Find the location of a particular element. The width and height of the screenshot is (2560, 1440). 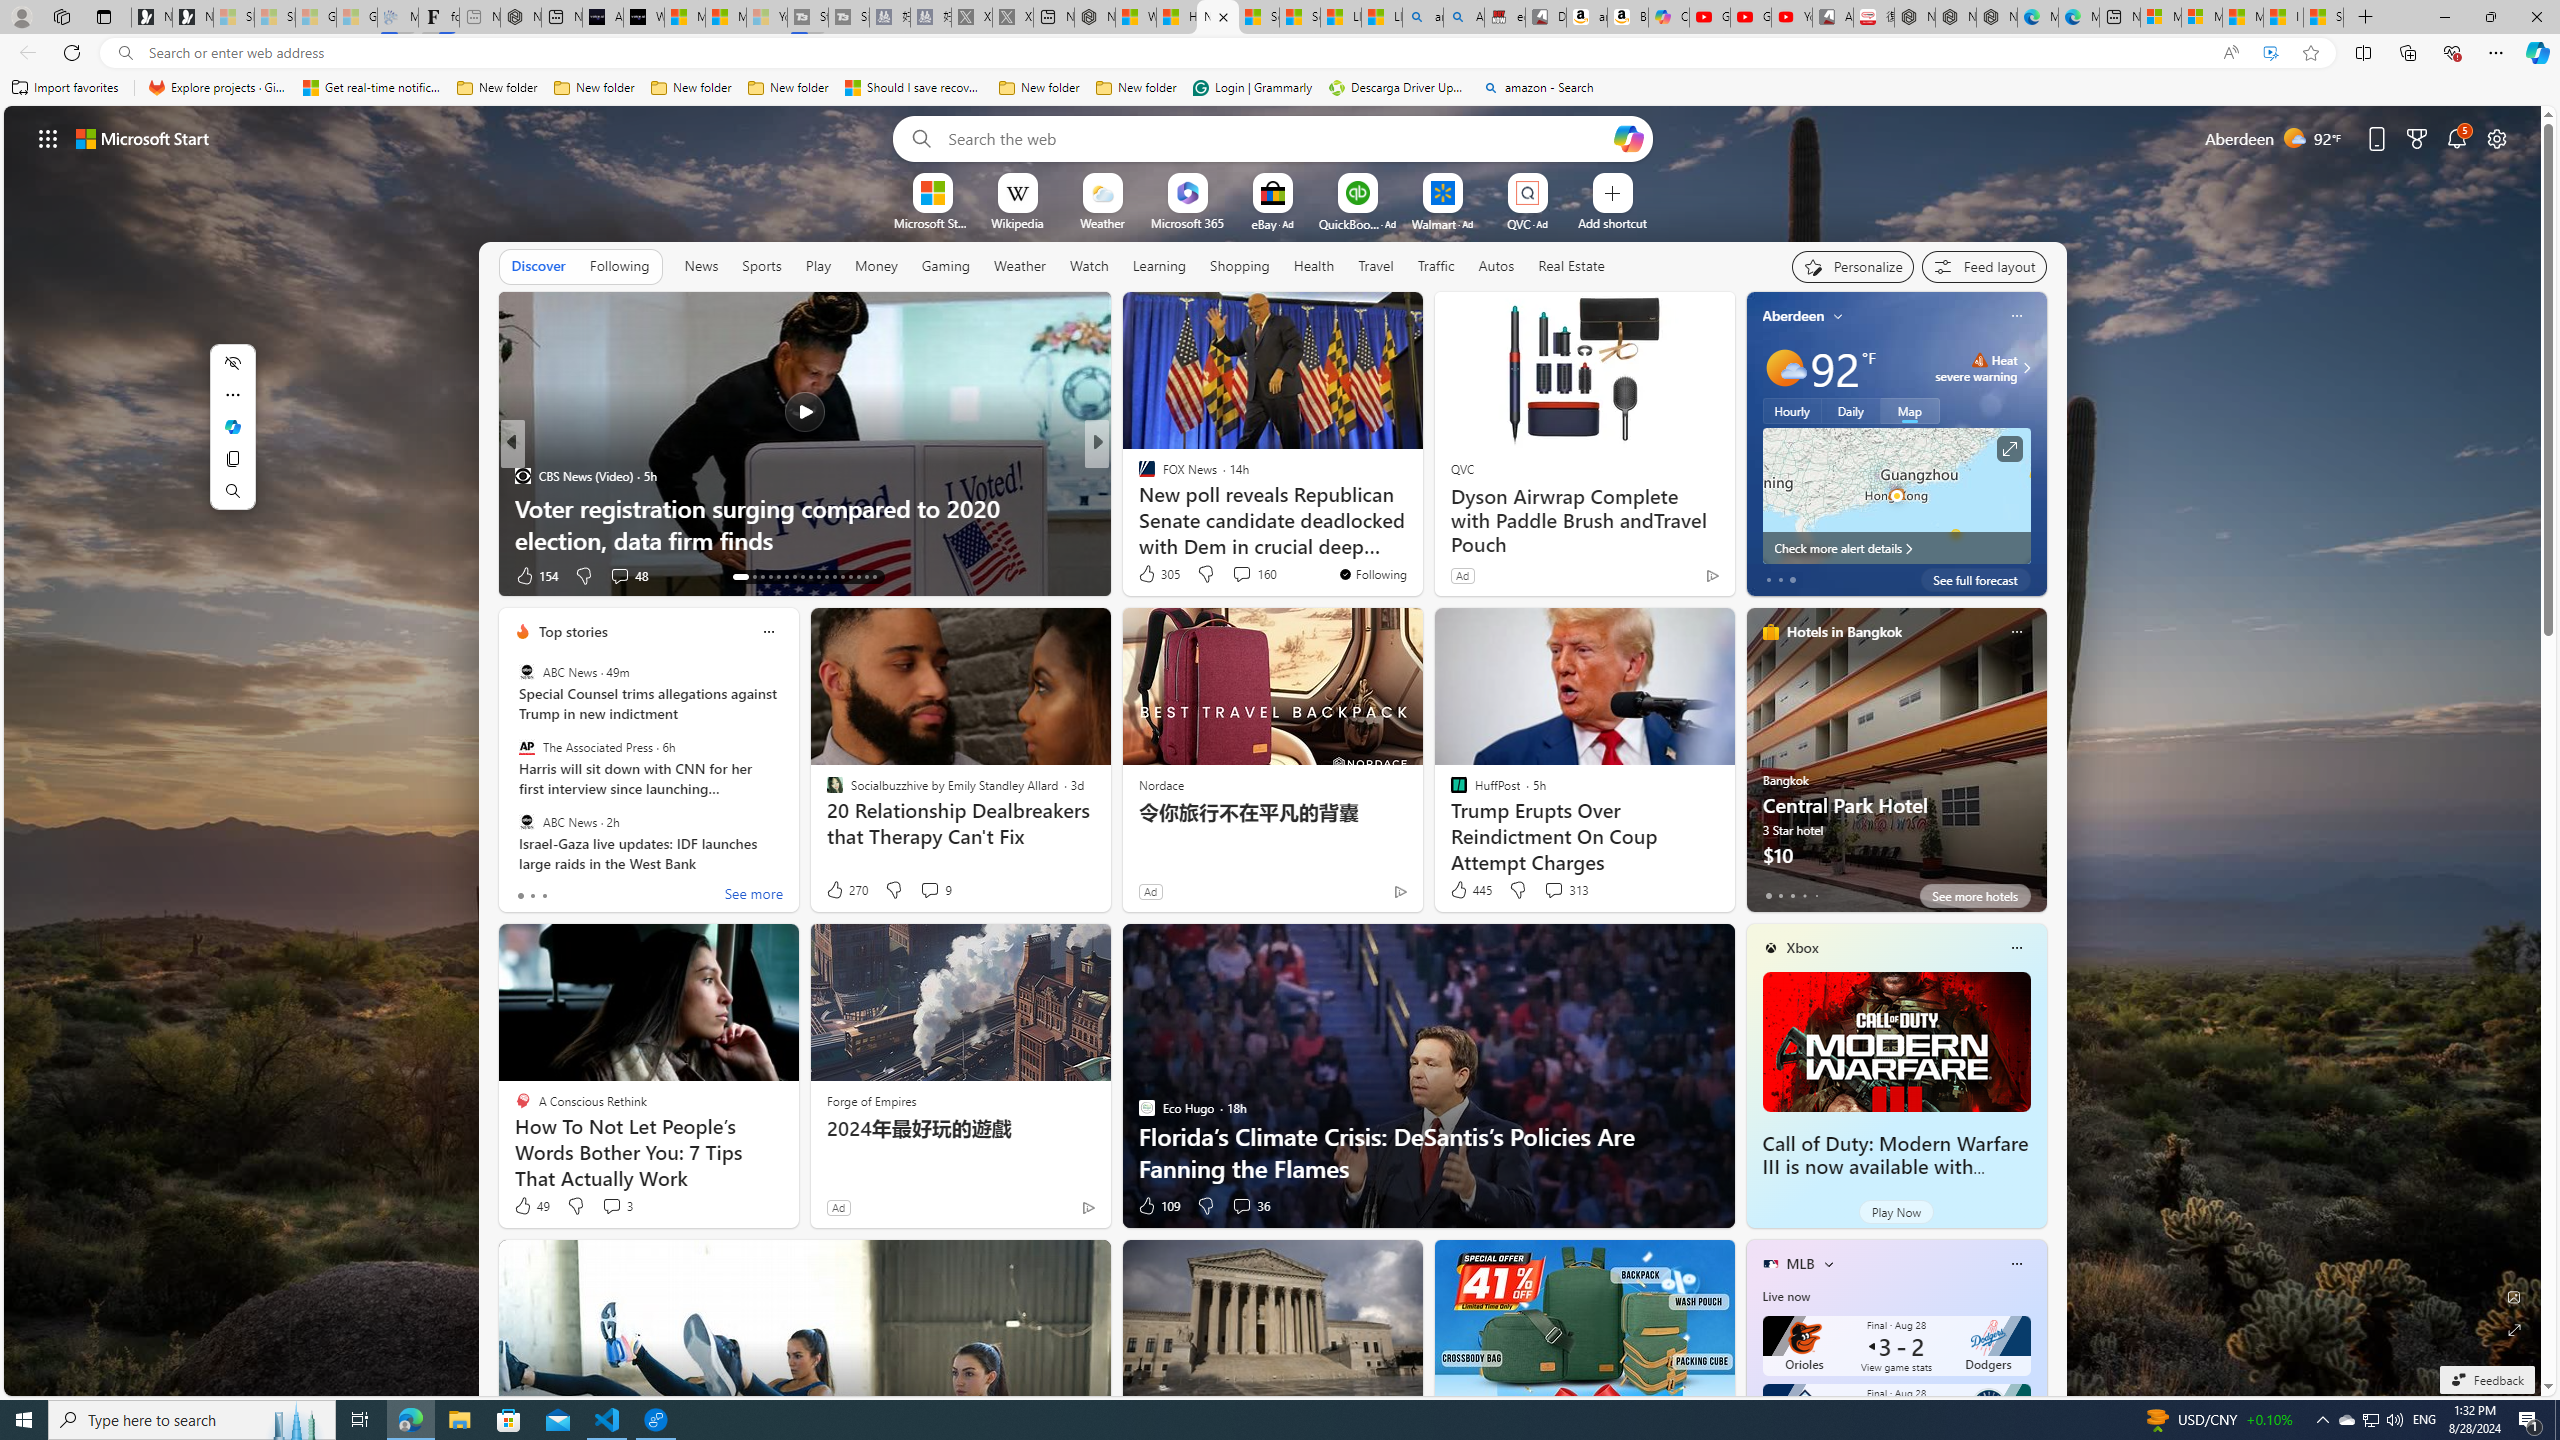

Mini menu on text selection is located at coordinates (232, 439).